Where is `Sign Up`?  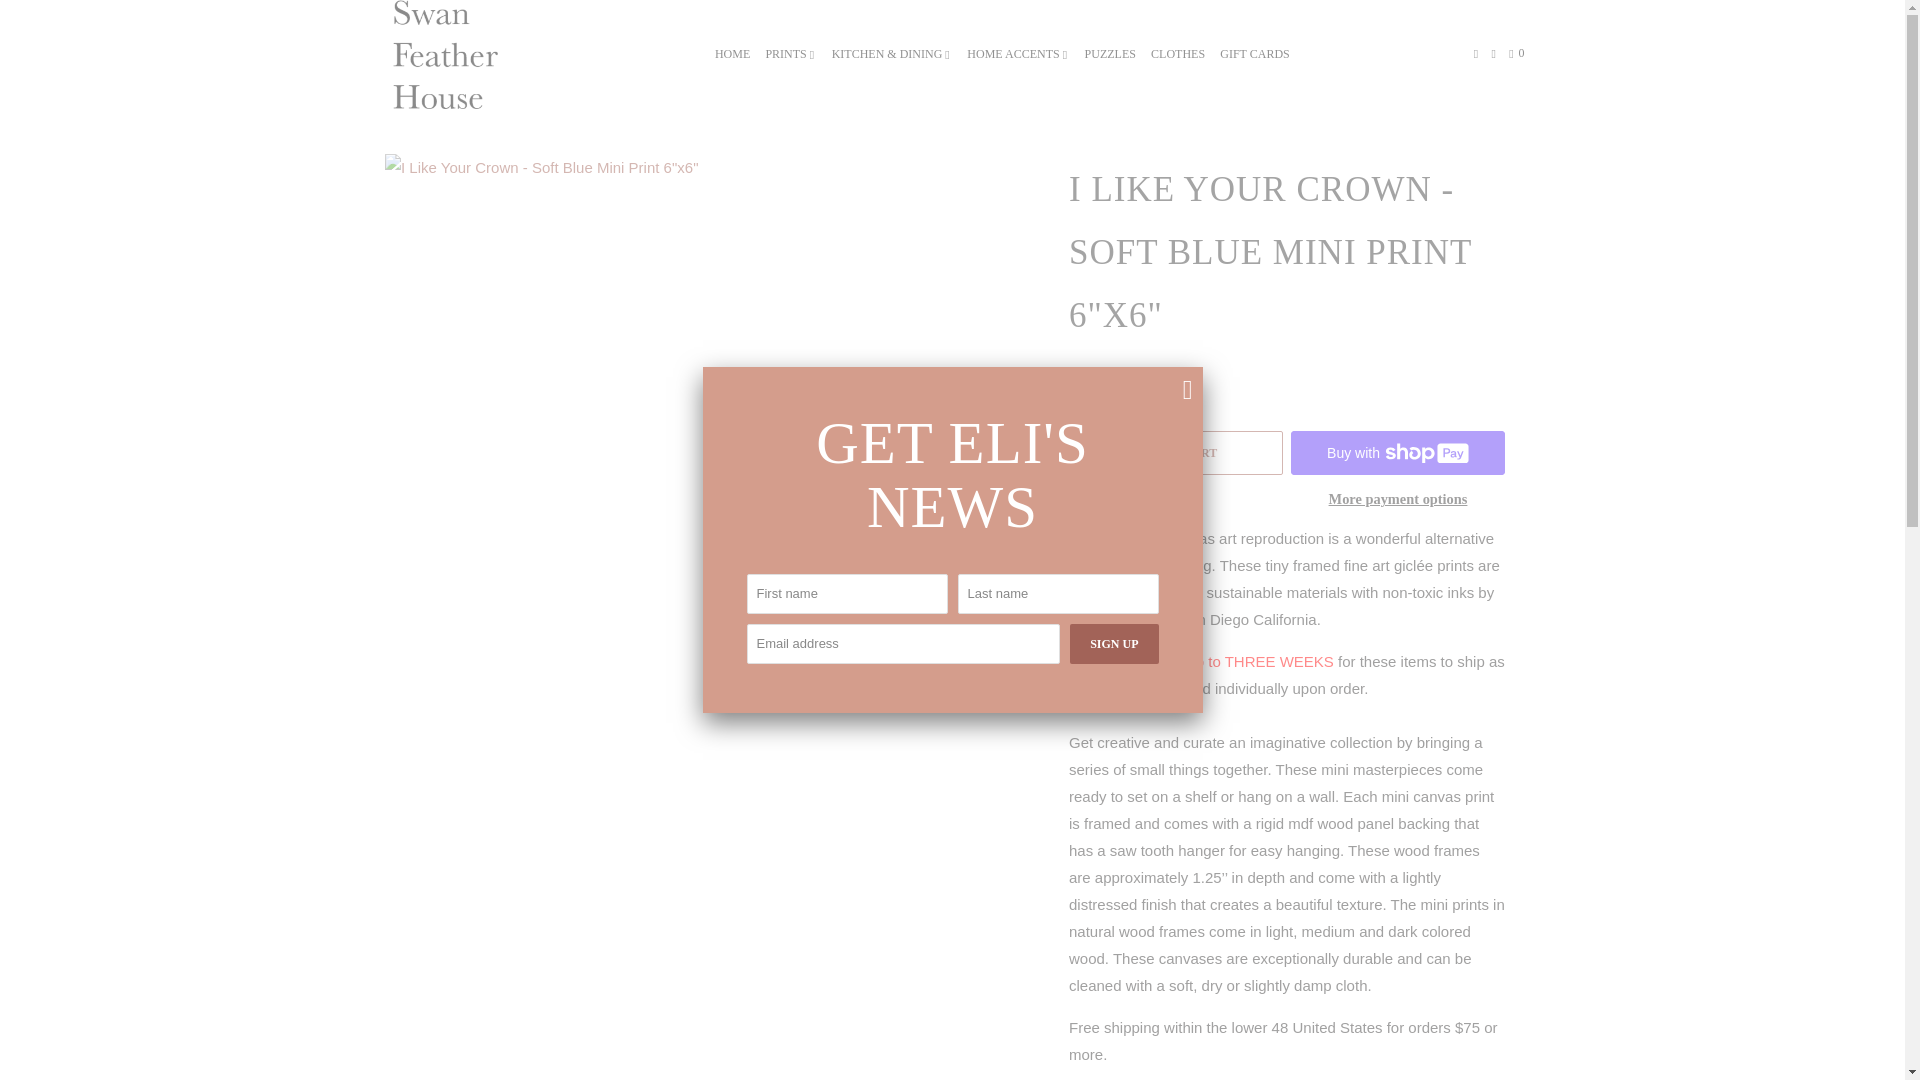
Sign Up is located at coordinates (1113, 644).